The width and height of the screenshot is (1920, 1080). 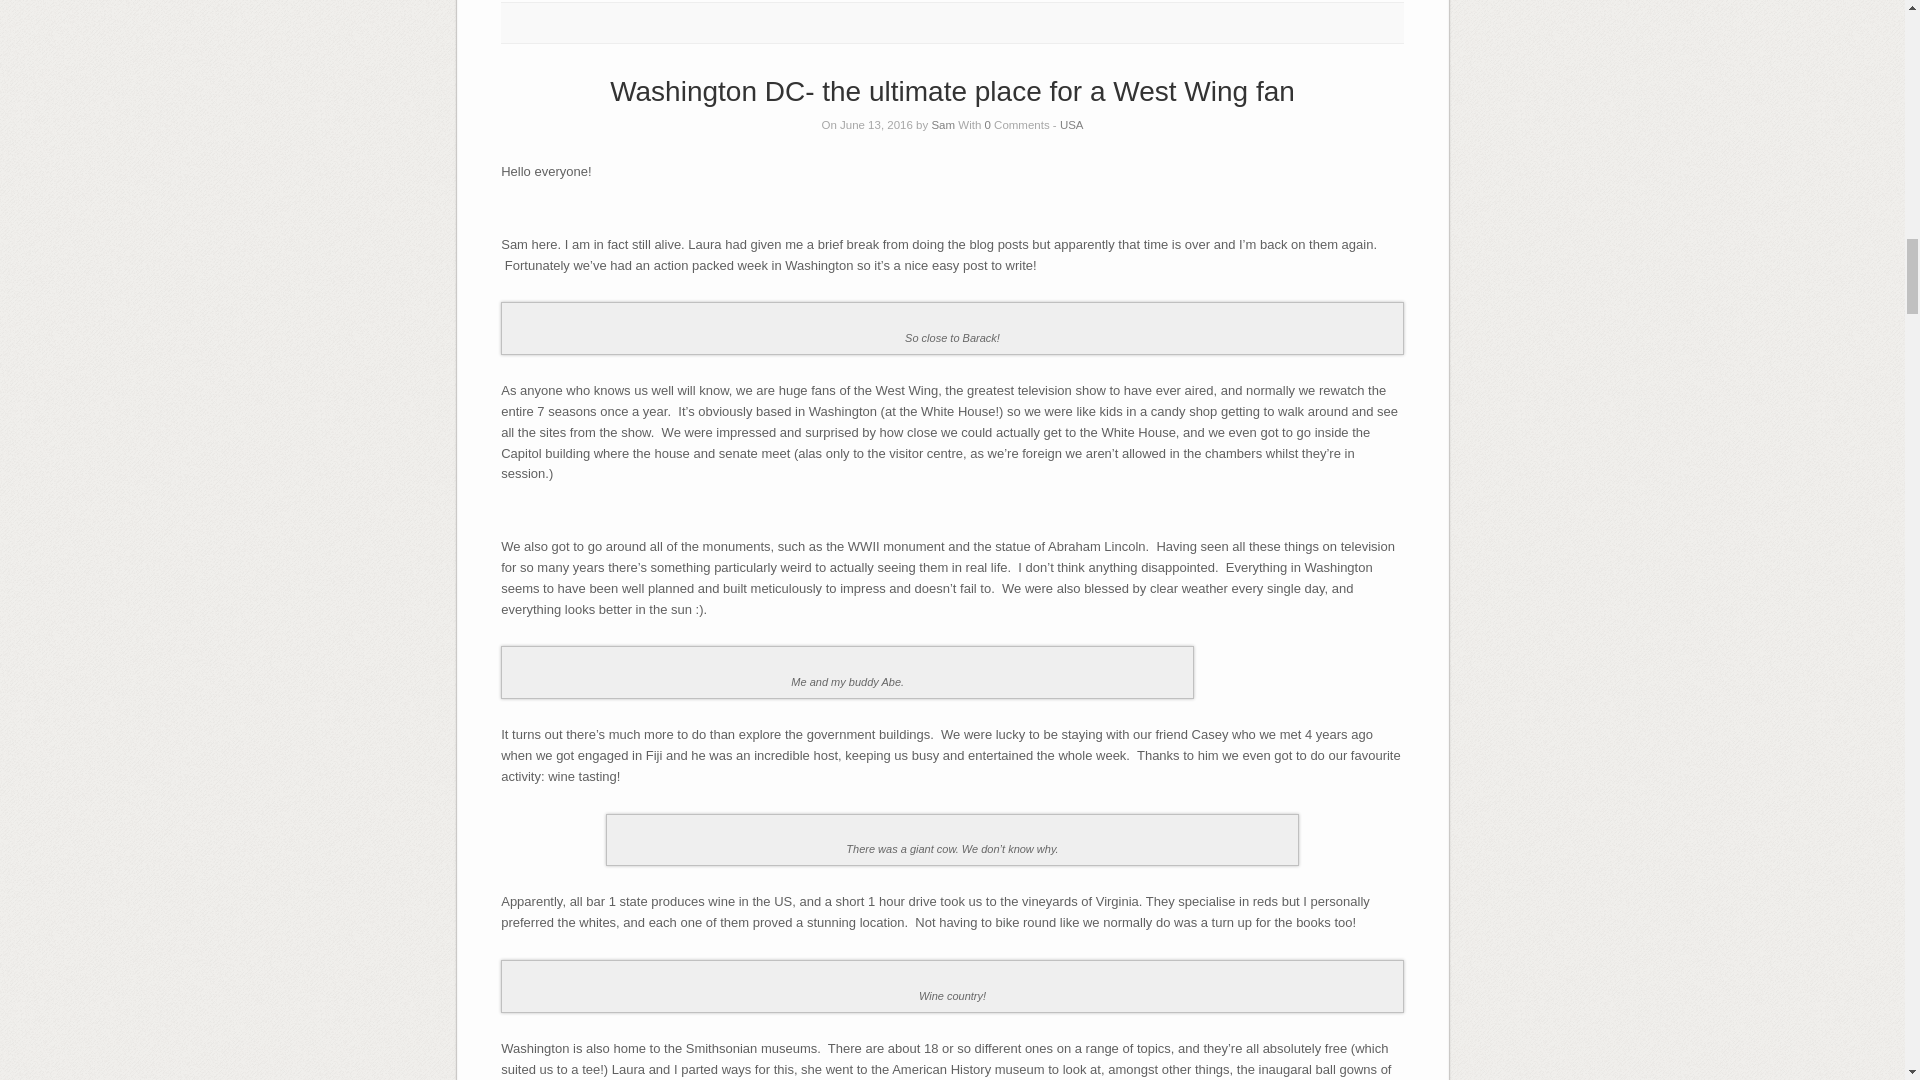 What do you see at coordinates (1072, 124) in the screenshot?
I see `USA` at bounding box center [1072, 124].